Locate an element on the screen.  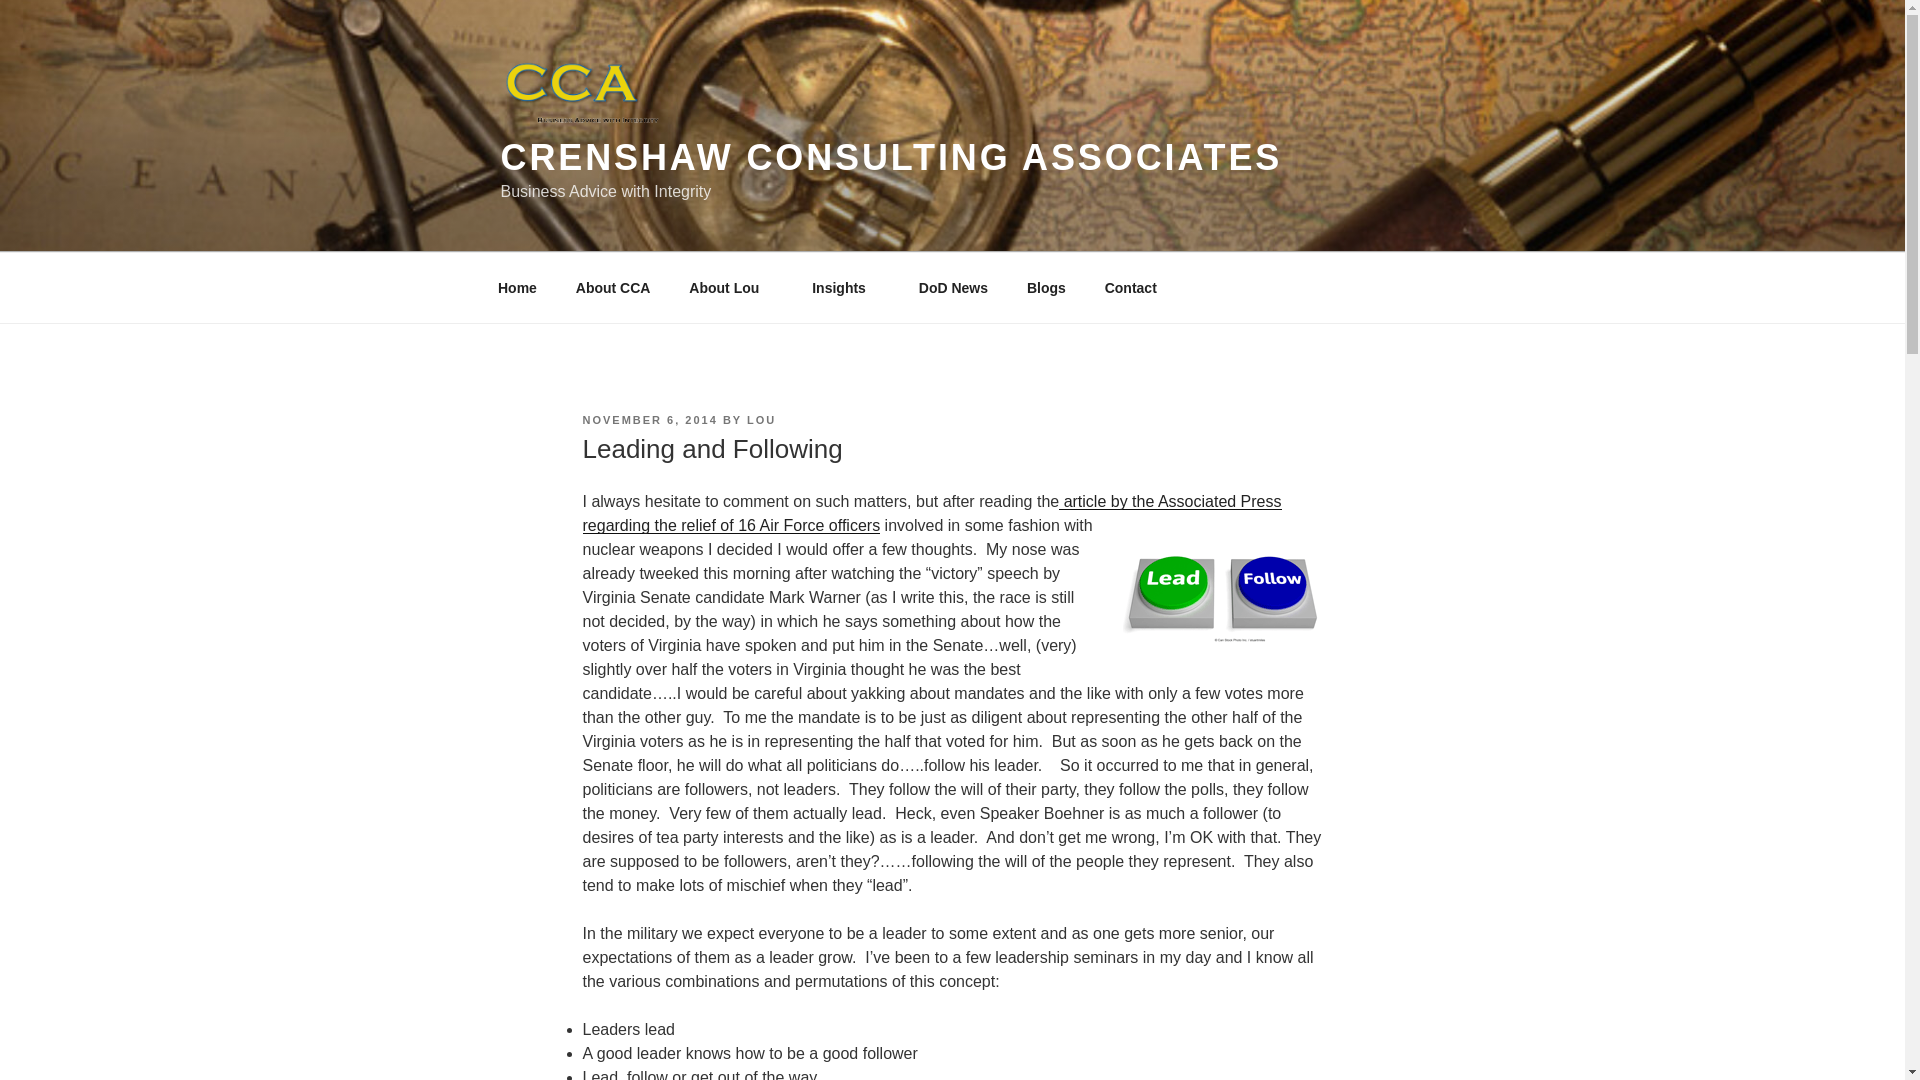
CRENSHAW CONSULTING ASSOCIATES is located at coordinates (890, 158).